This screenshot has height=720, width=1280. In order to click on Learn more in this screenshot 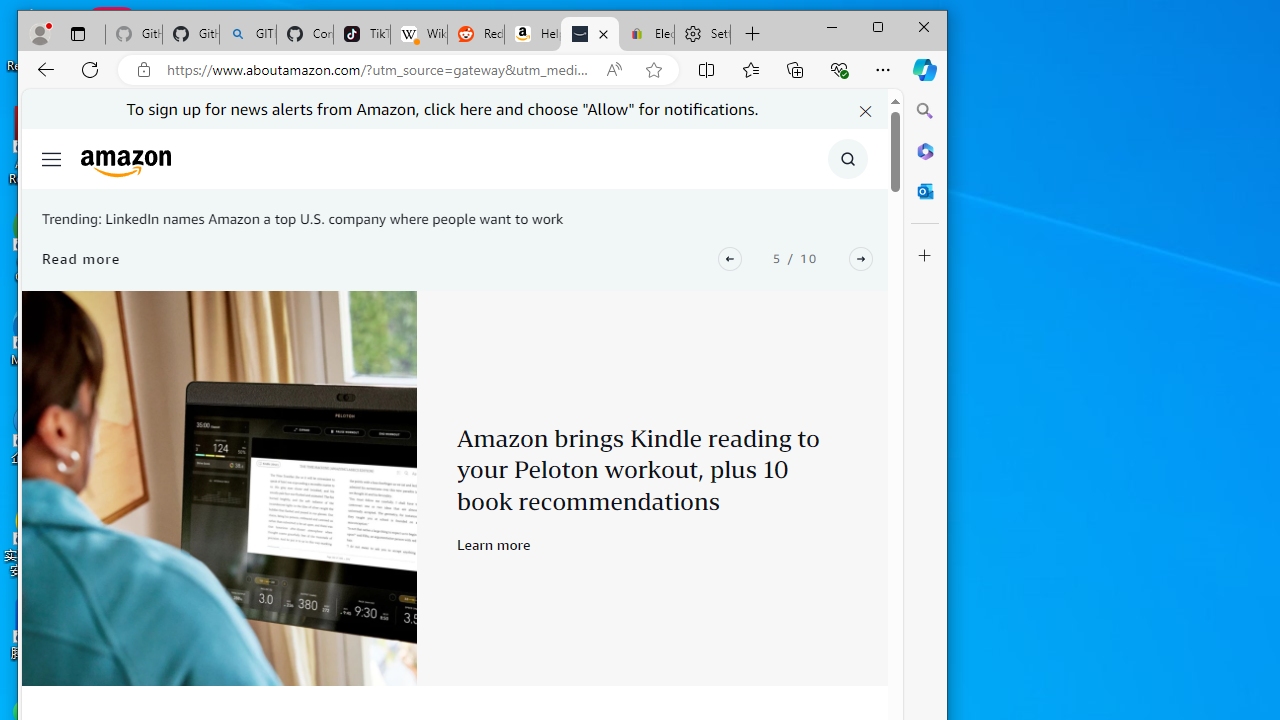, I will do `click(494, 544)`.